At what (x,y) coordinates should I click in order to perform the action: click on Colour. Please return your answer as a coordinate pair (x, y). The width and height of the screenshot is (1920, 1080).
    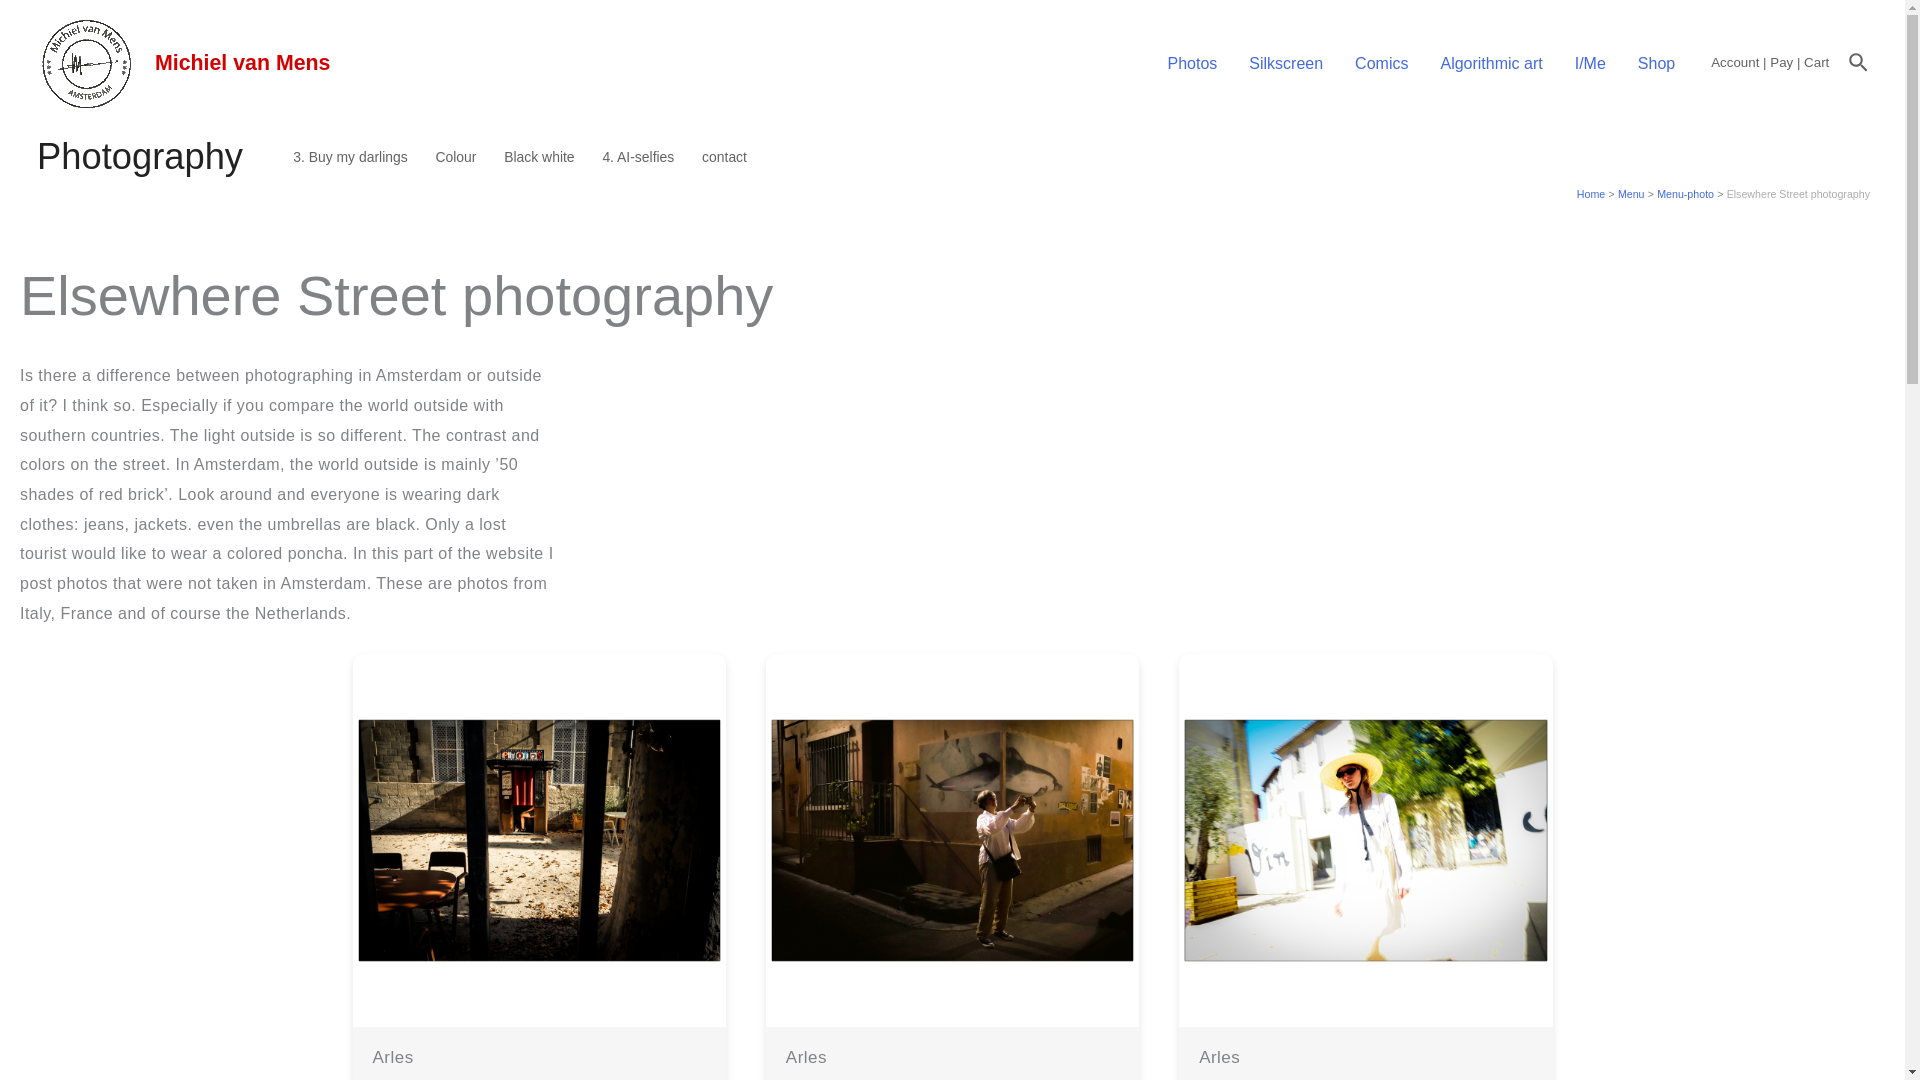
    Looking at the image, I should click on (456, 156).